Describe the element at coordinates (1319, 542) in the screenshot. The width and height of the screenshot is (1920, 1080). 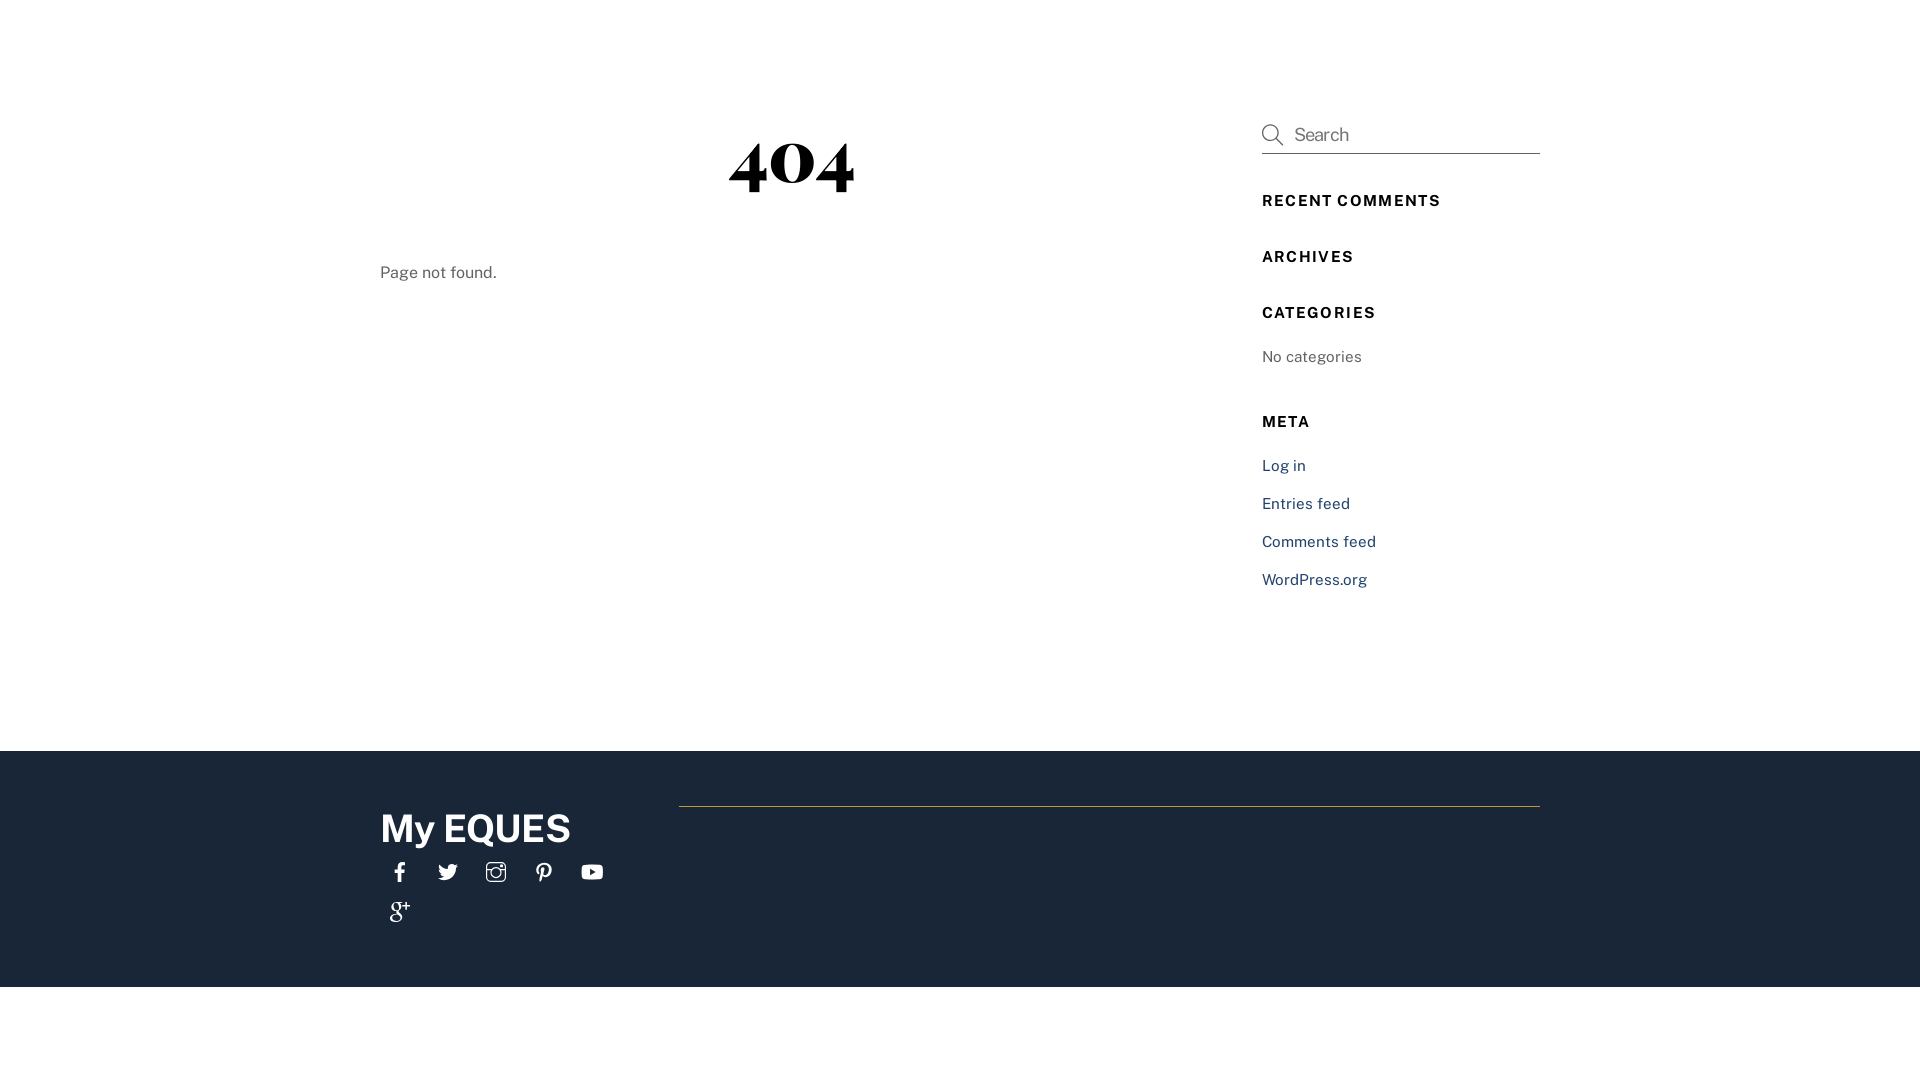
I see `Comments feed` at that location.